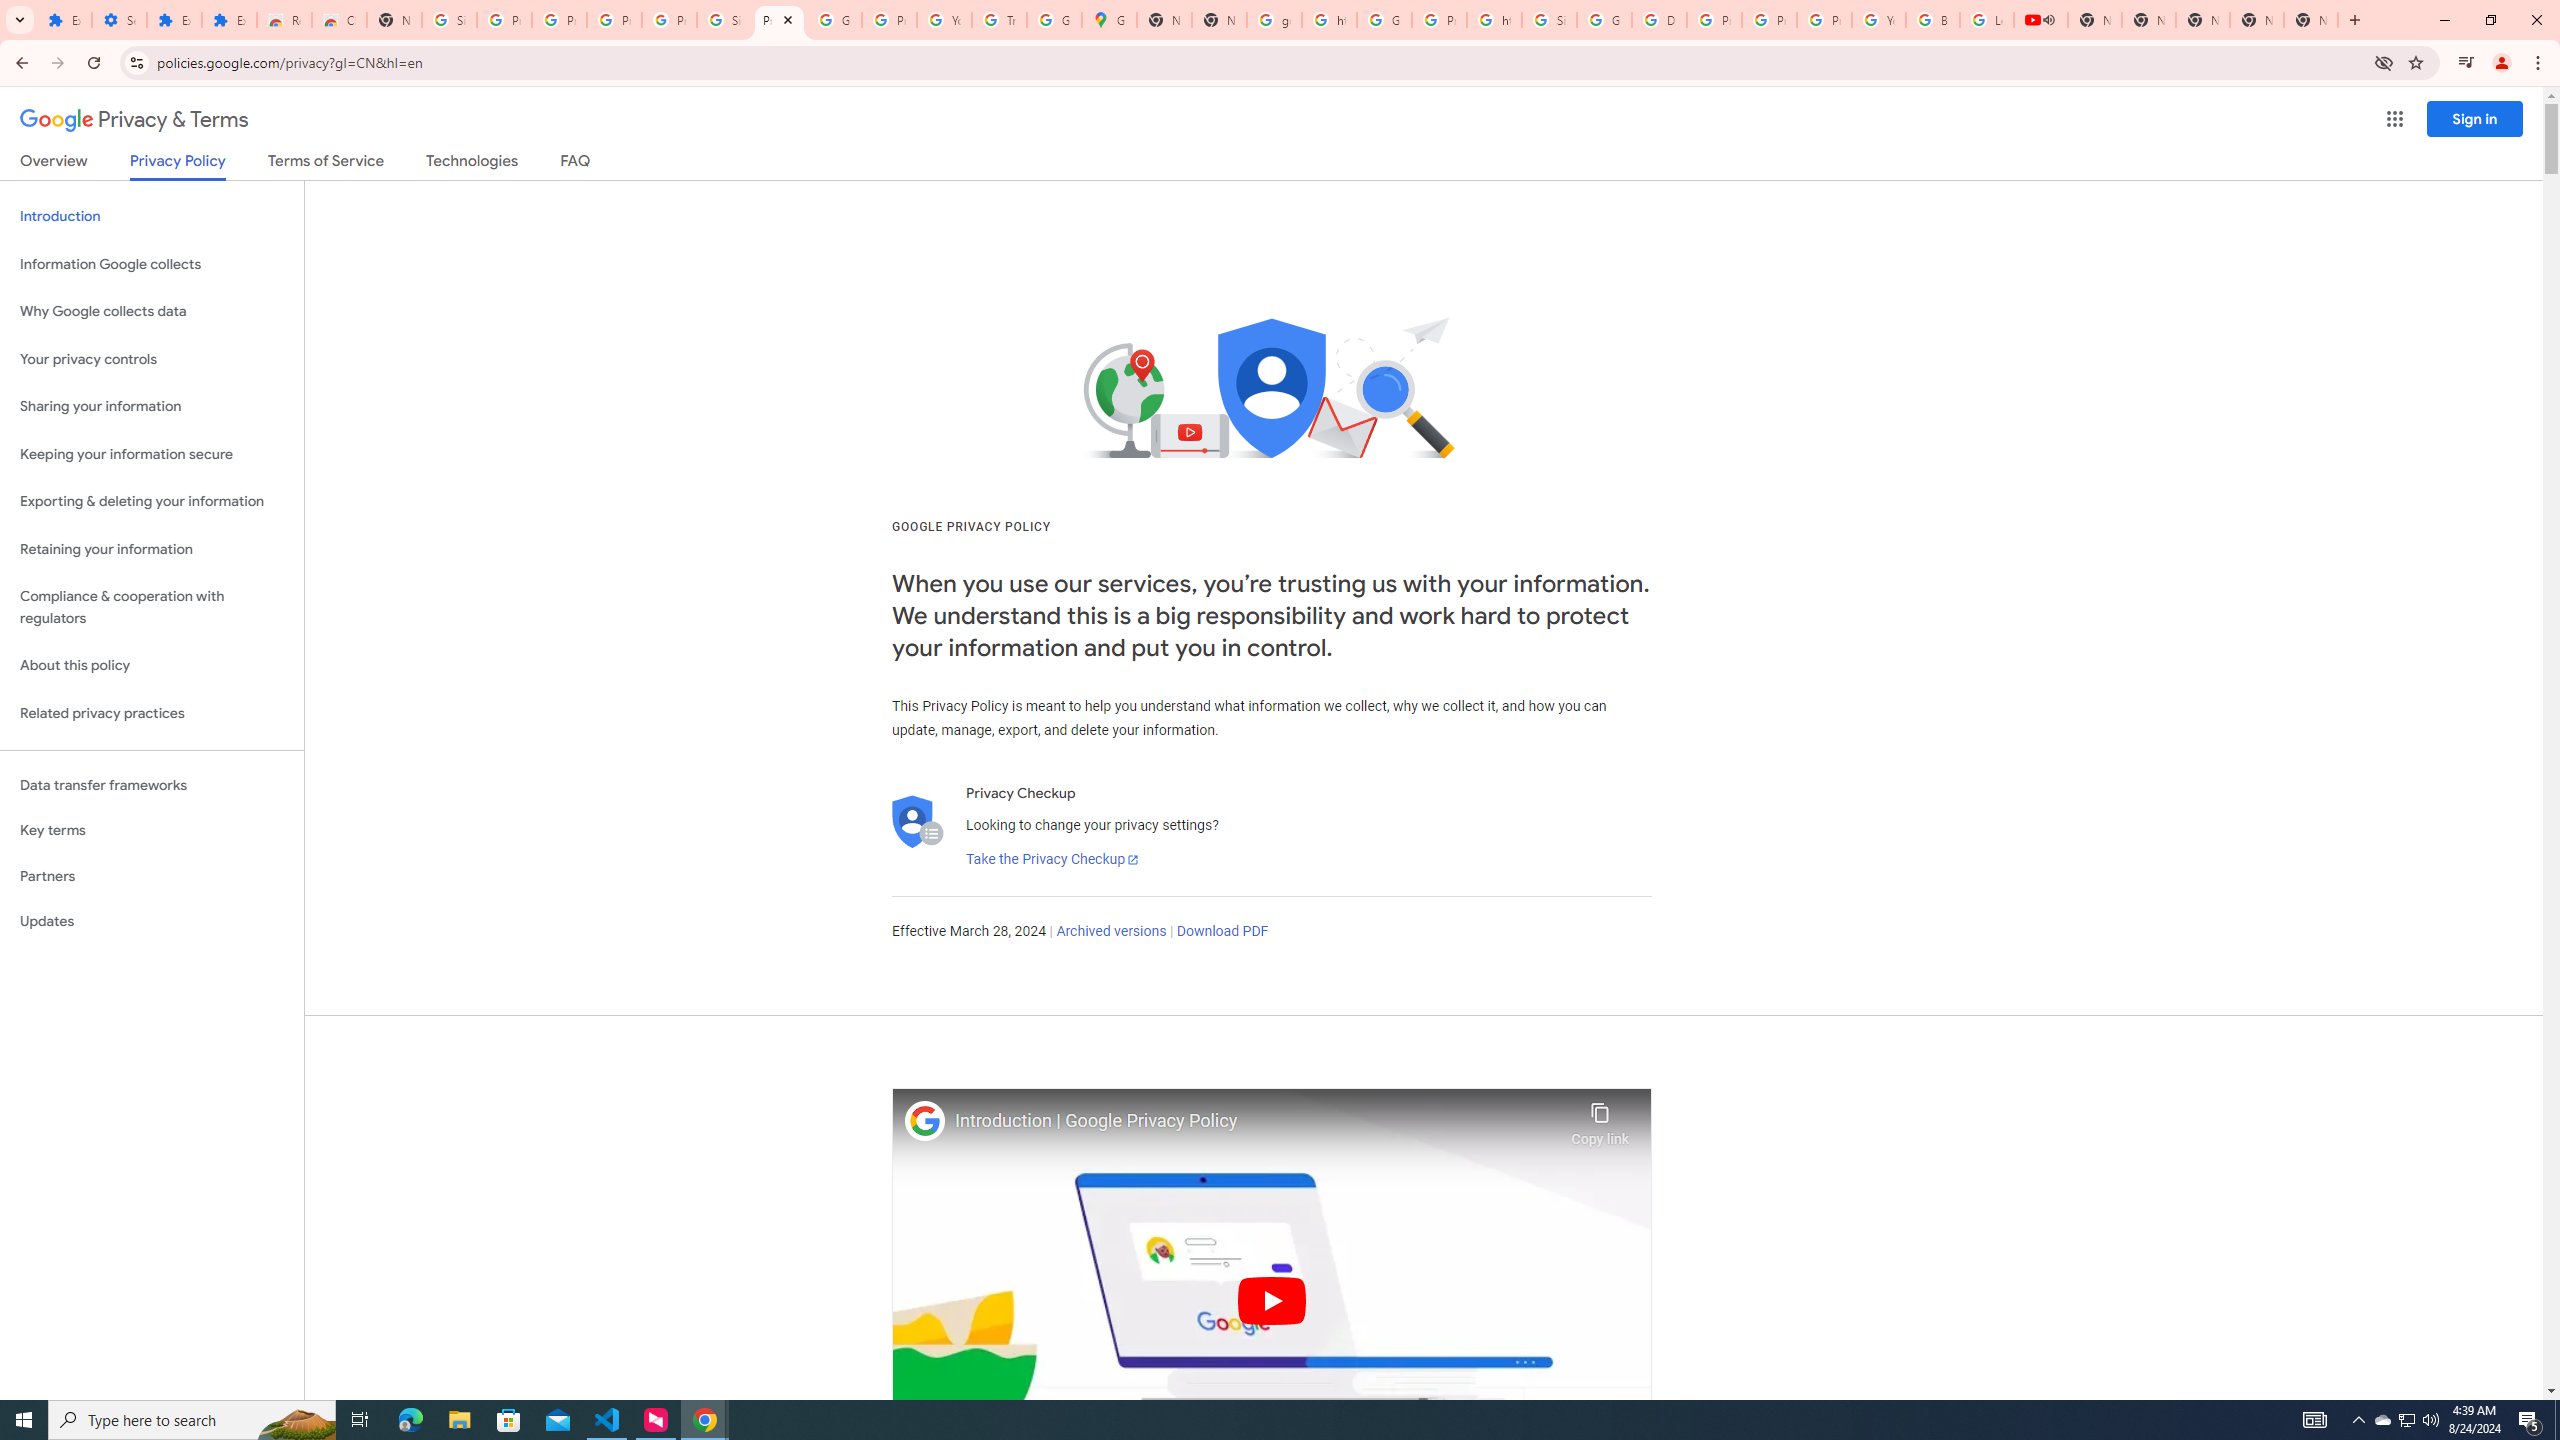  I want to click on Related privacy practices, so click(152, 713).